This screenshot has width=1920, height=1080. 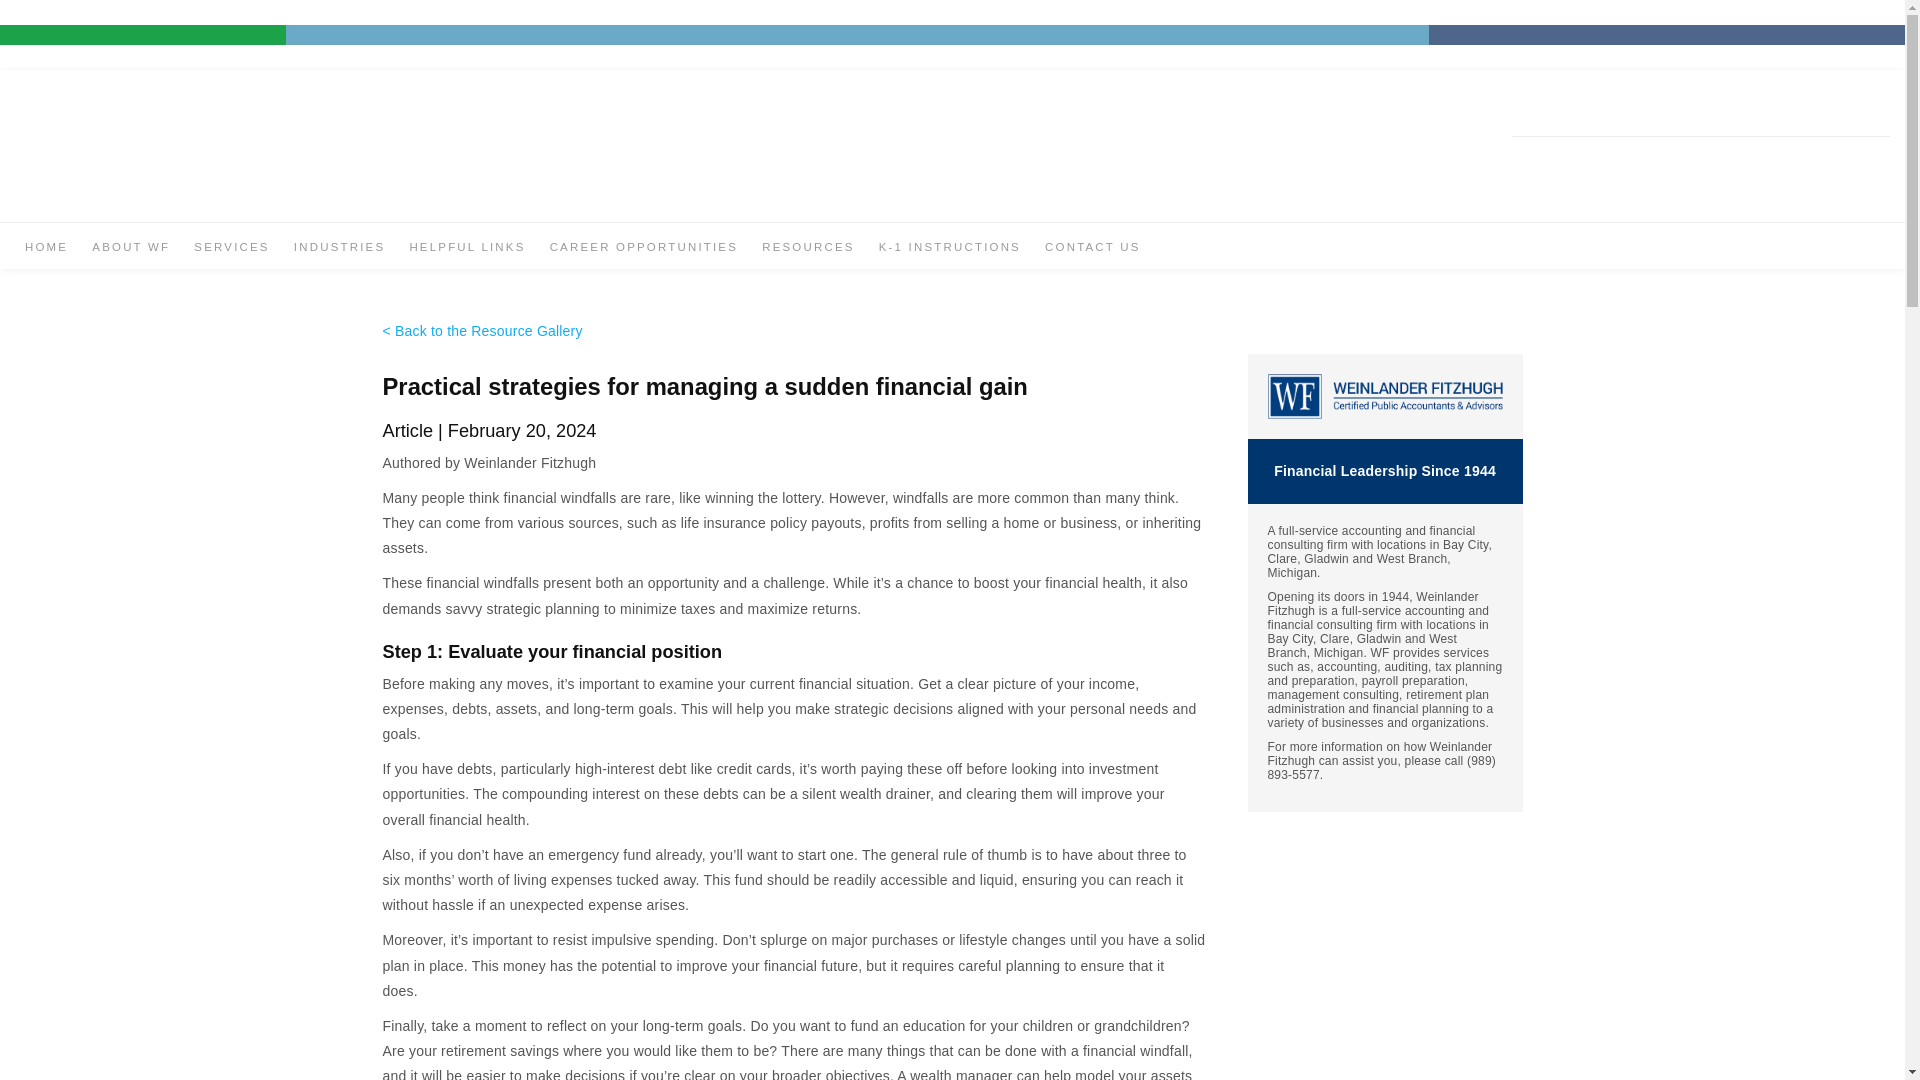 What do you see at coordinates (1770, 154) in the screenshot?
I see `Facebook` at bounding box center [1770, 154].